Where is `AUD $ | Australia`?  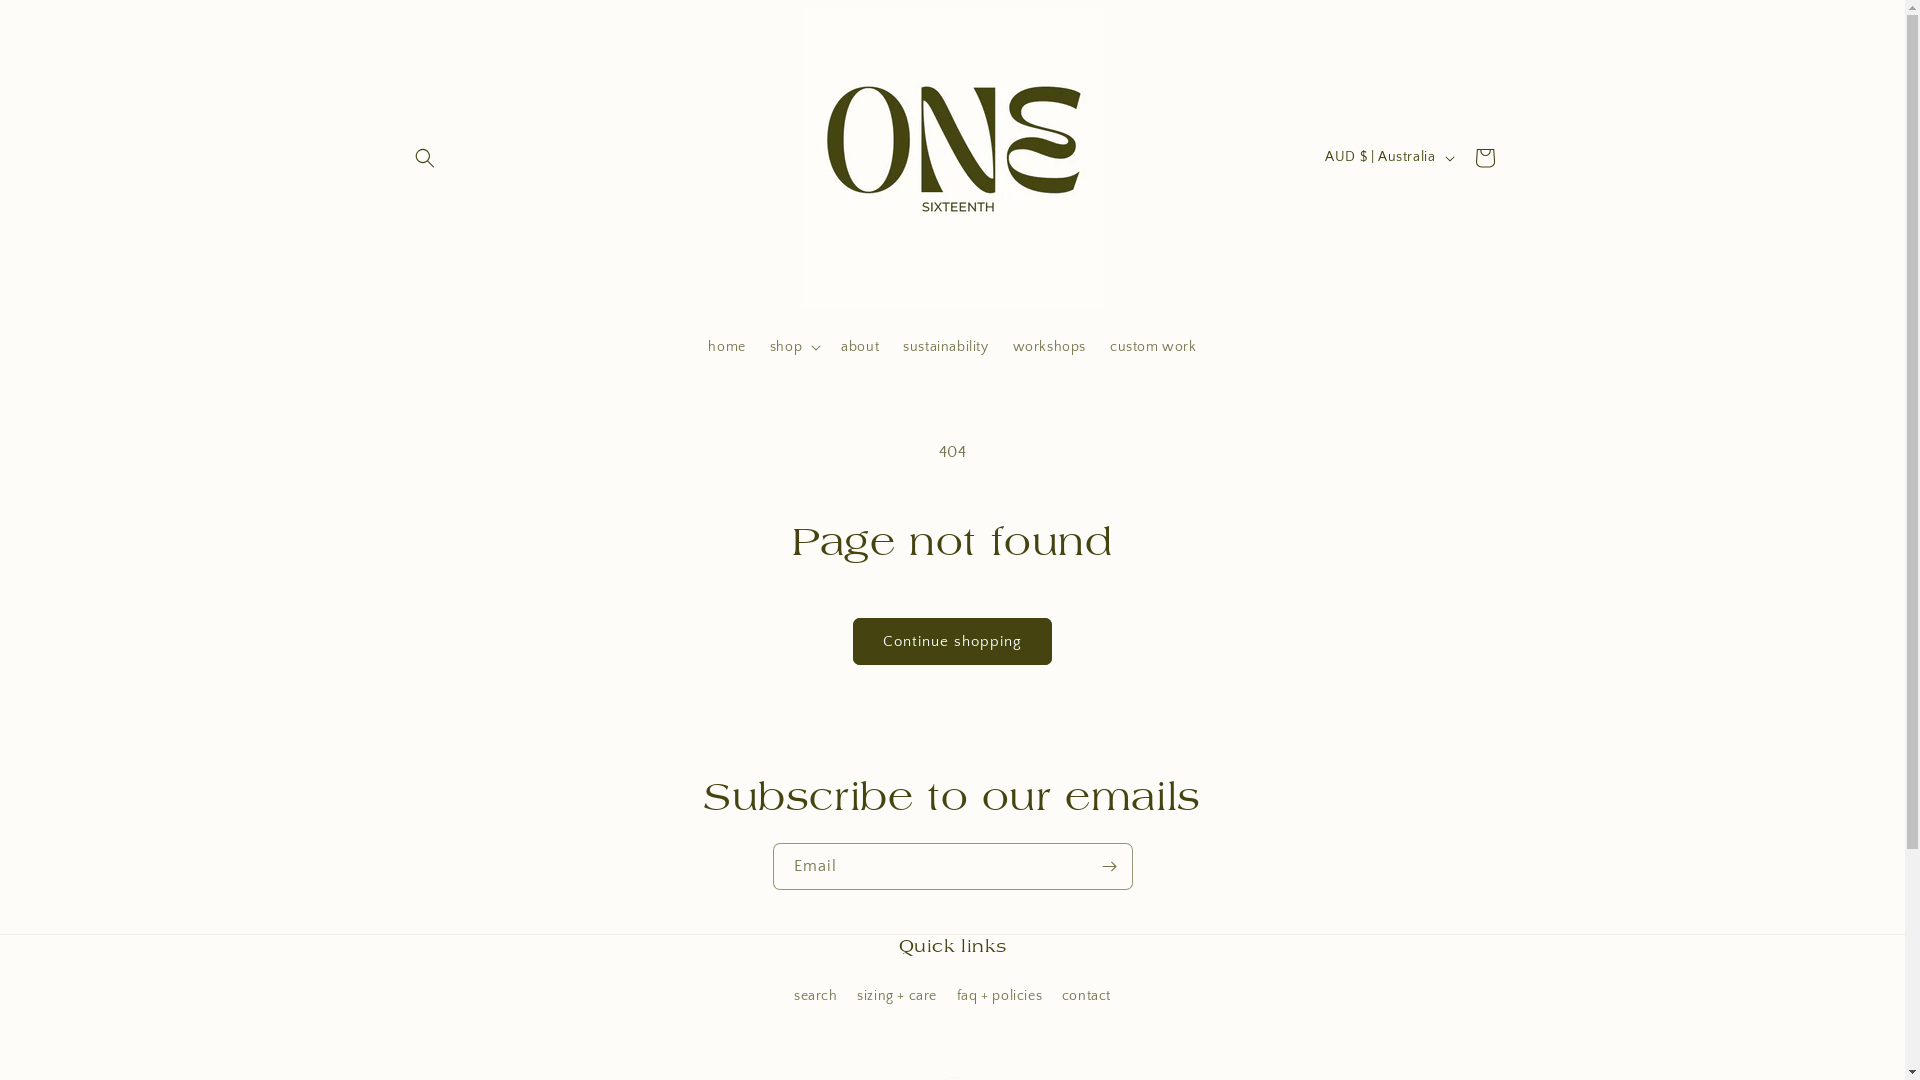
AUD $ | Australia is located at coordinates (1388, 157).